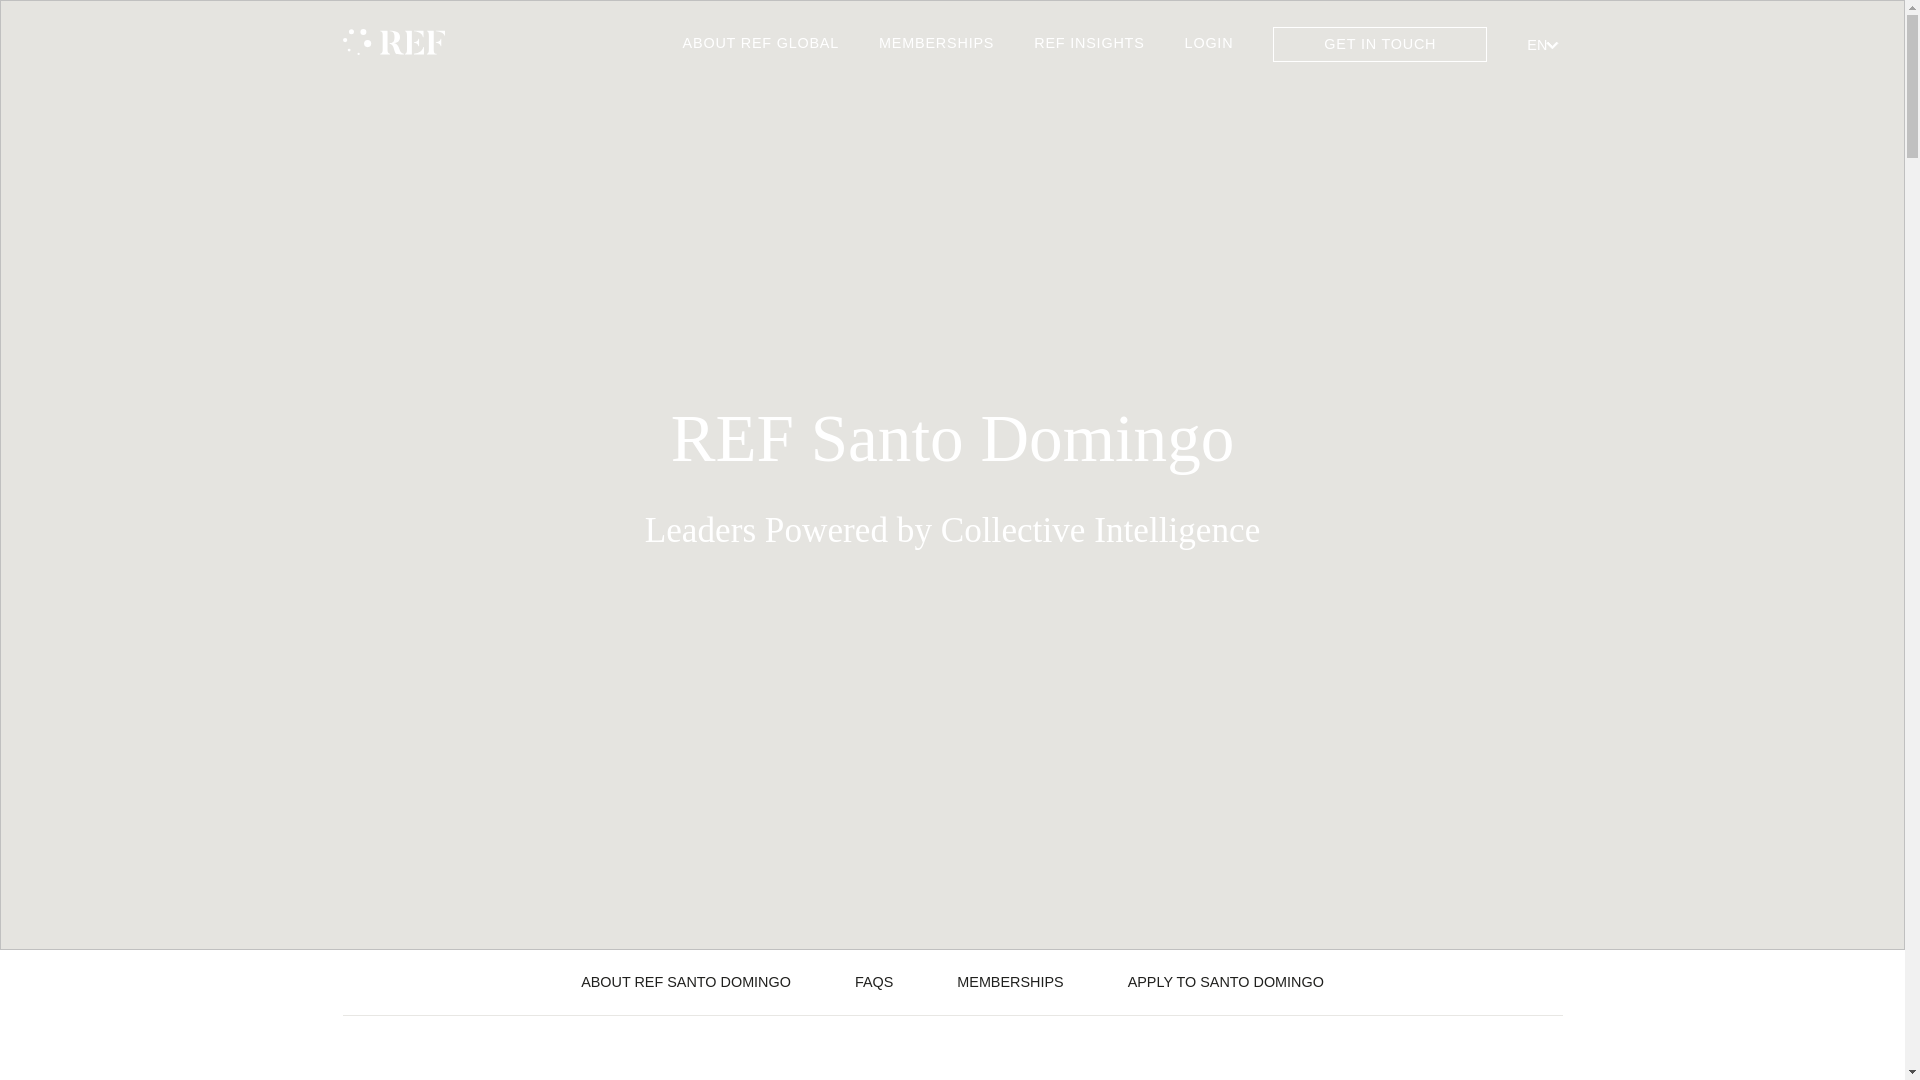  Describe the element at coordinates (760, 44) in the screenshot. I see `ABOUT REF GLOBAL` at that location.